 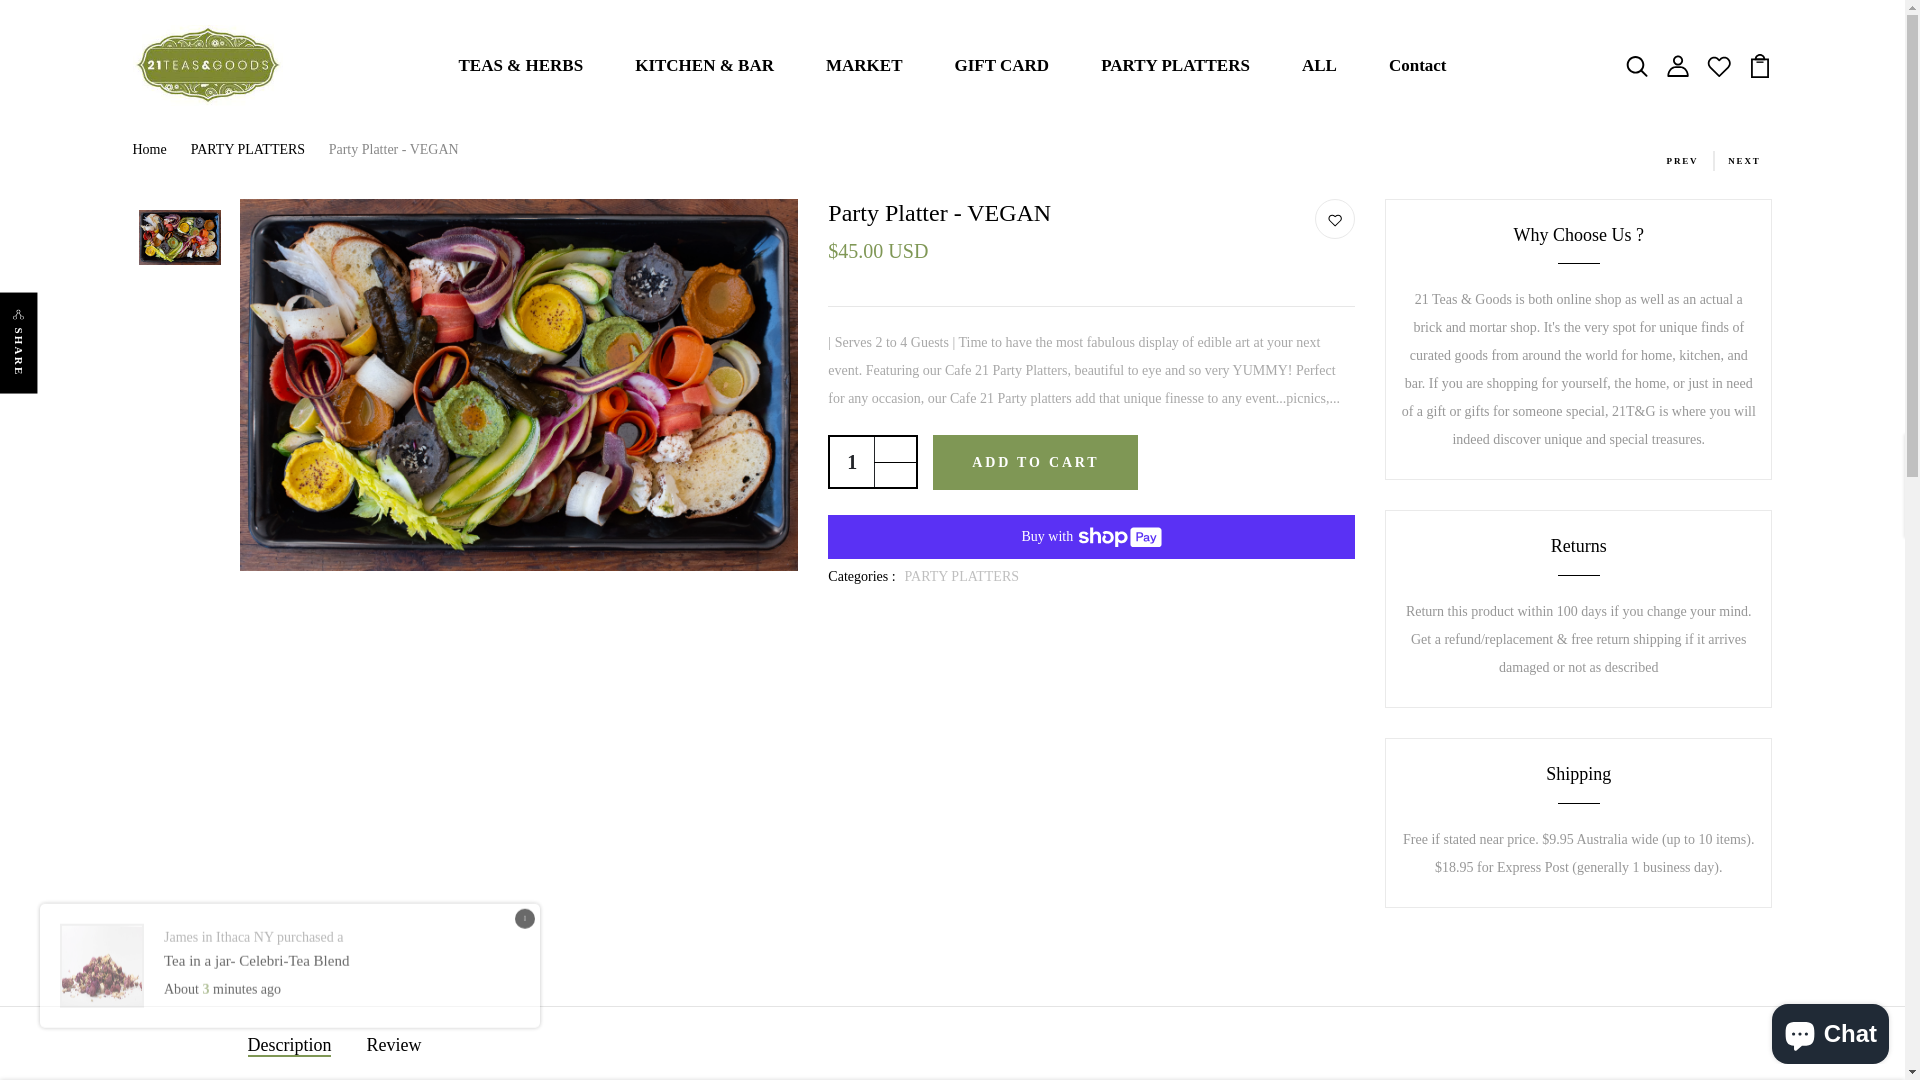 What do you see at coordinates (1719, 64) in the screenshot?
I see `image/svg+xml` at bounding box center [1719, 64].